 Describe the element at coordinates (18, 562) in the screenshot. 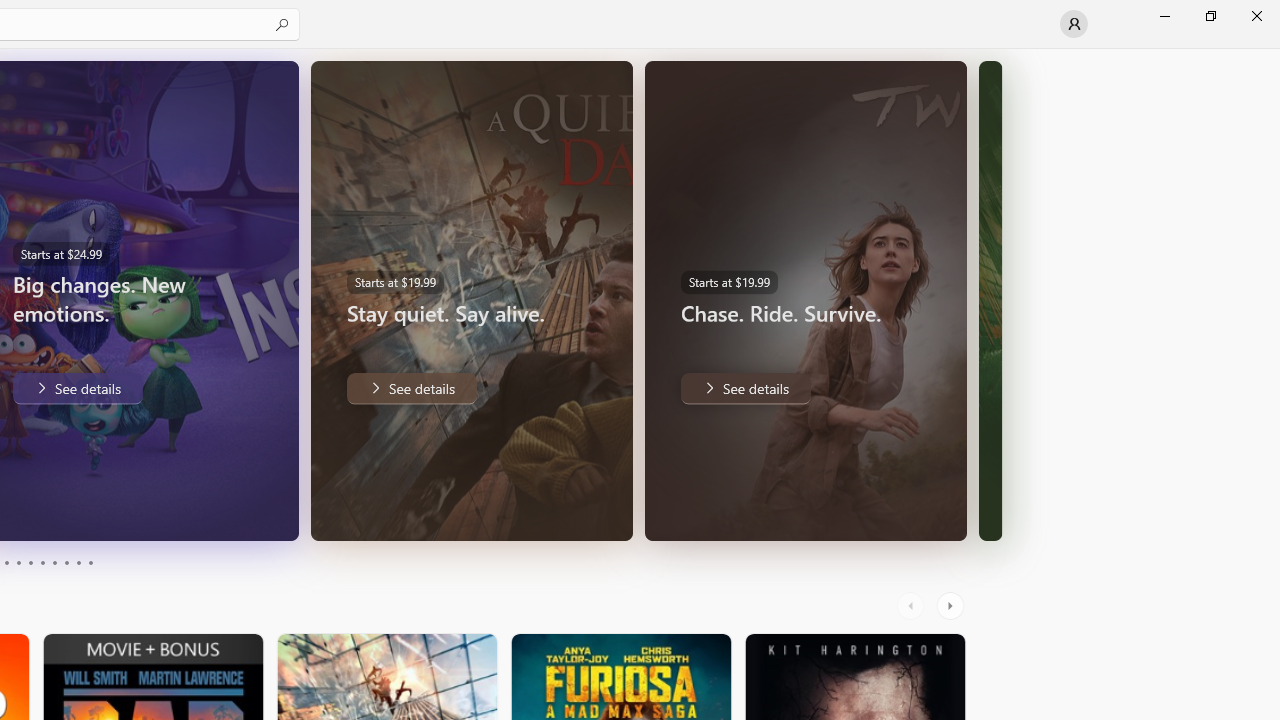

I see `Page 4` at that location.